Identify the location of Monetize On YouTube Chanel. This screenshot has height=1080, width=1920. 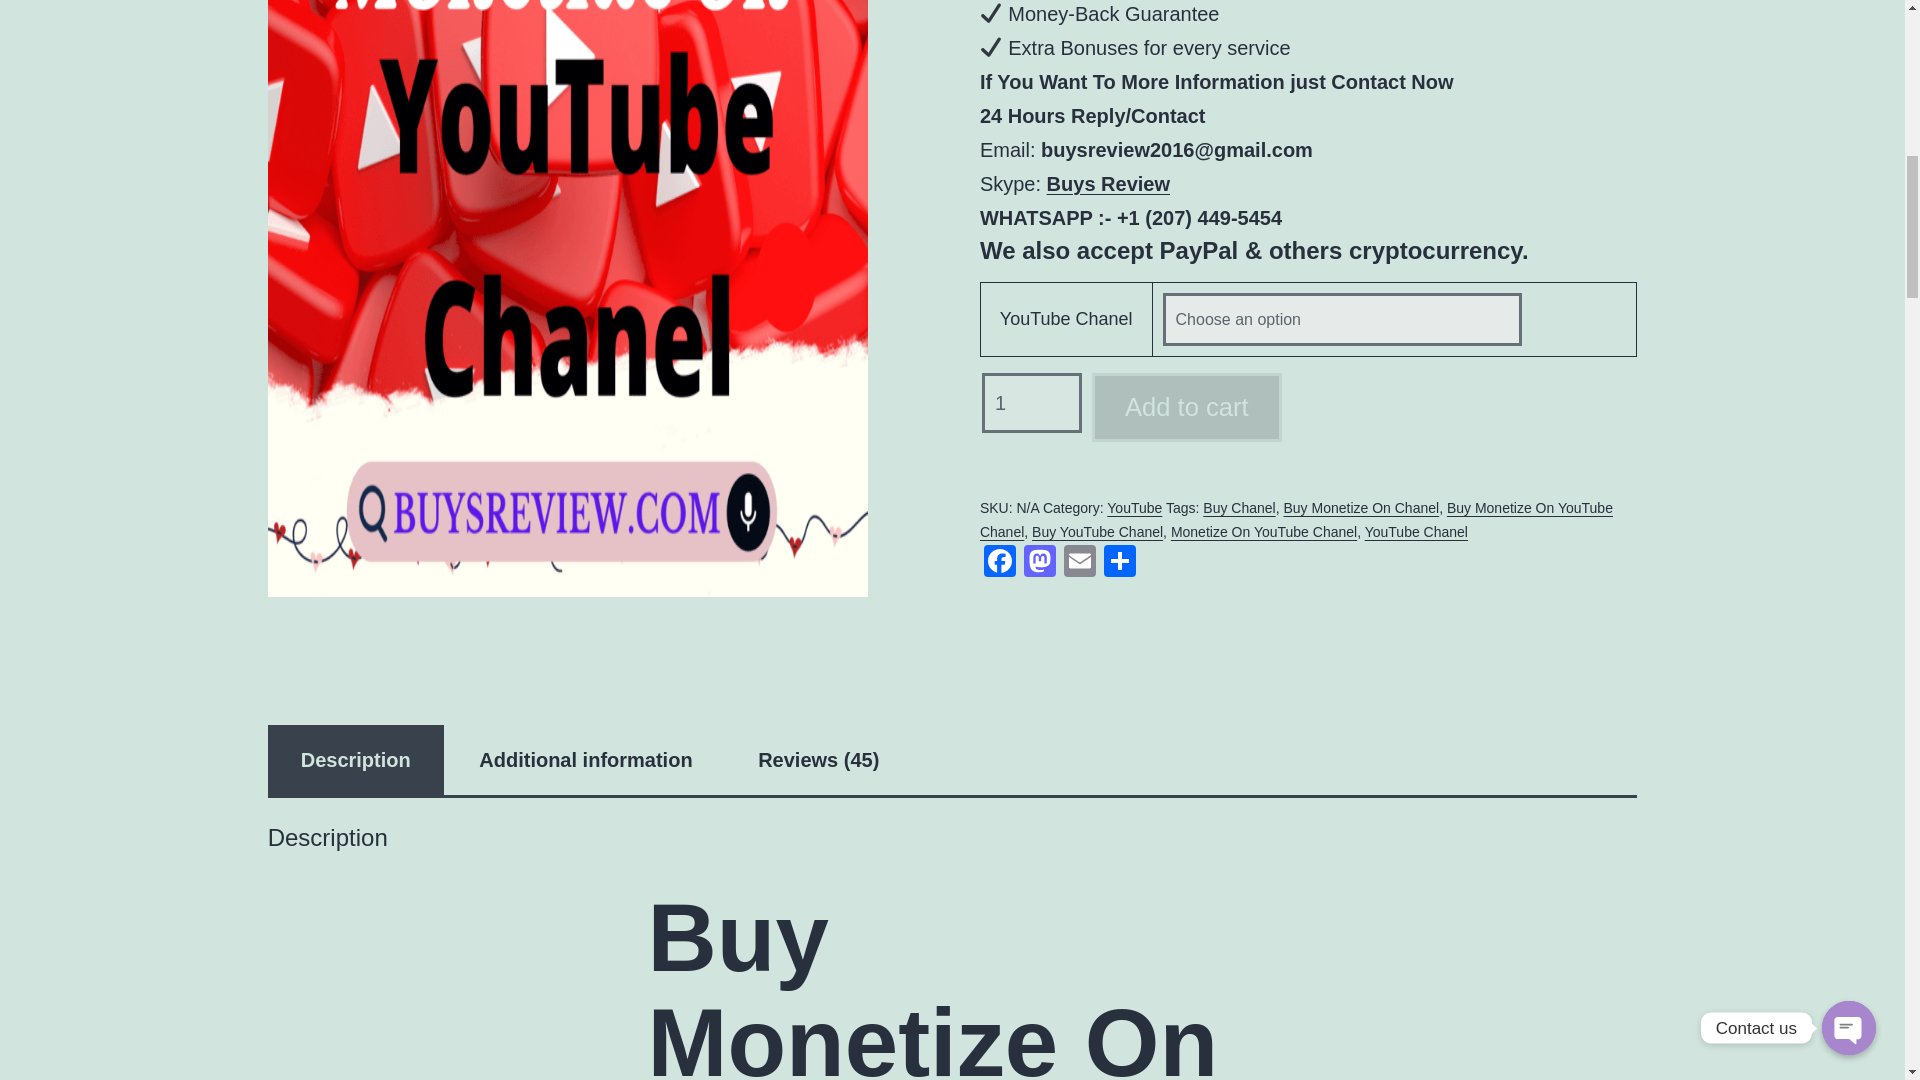
(1264, 532).